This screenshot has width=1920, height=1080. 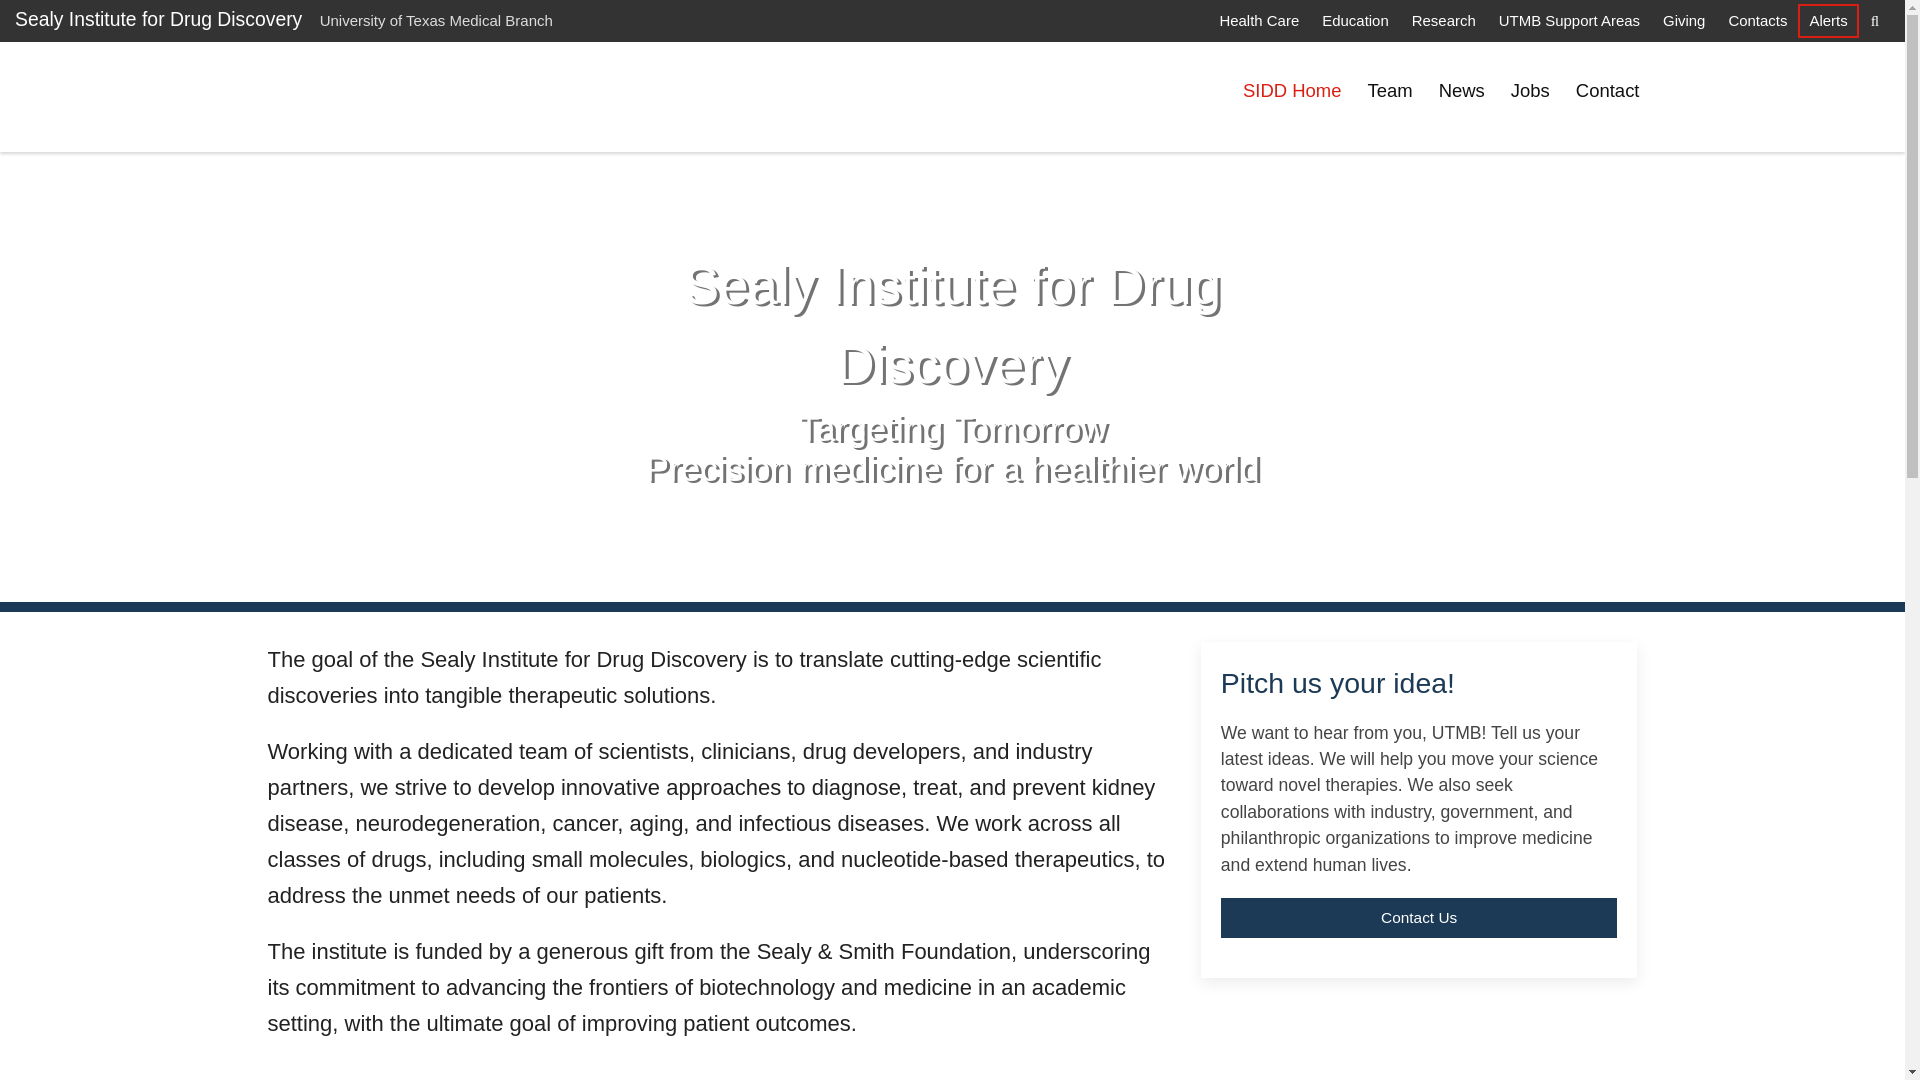 I want to click on Sealy Institute for Drug Discovery, so click(x=158, y=18).